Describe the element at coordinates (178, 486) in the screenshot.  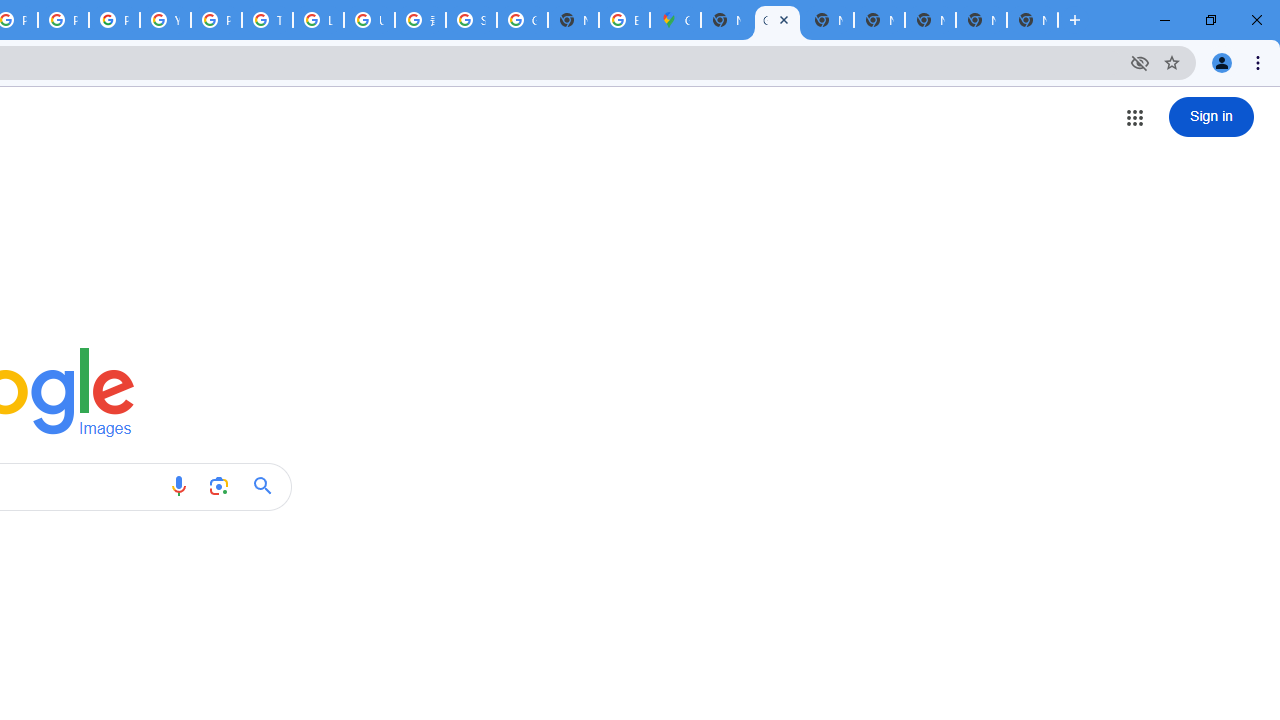
I see `Search by voice` at that location.